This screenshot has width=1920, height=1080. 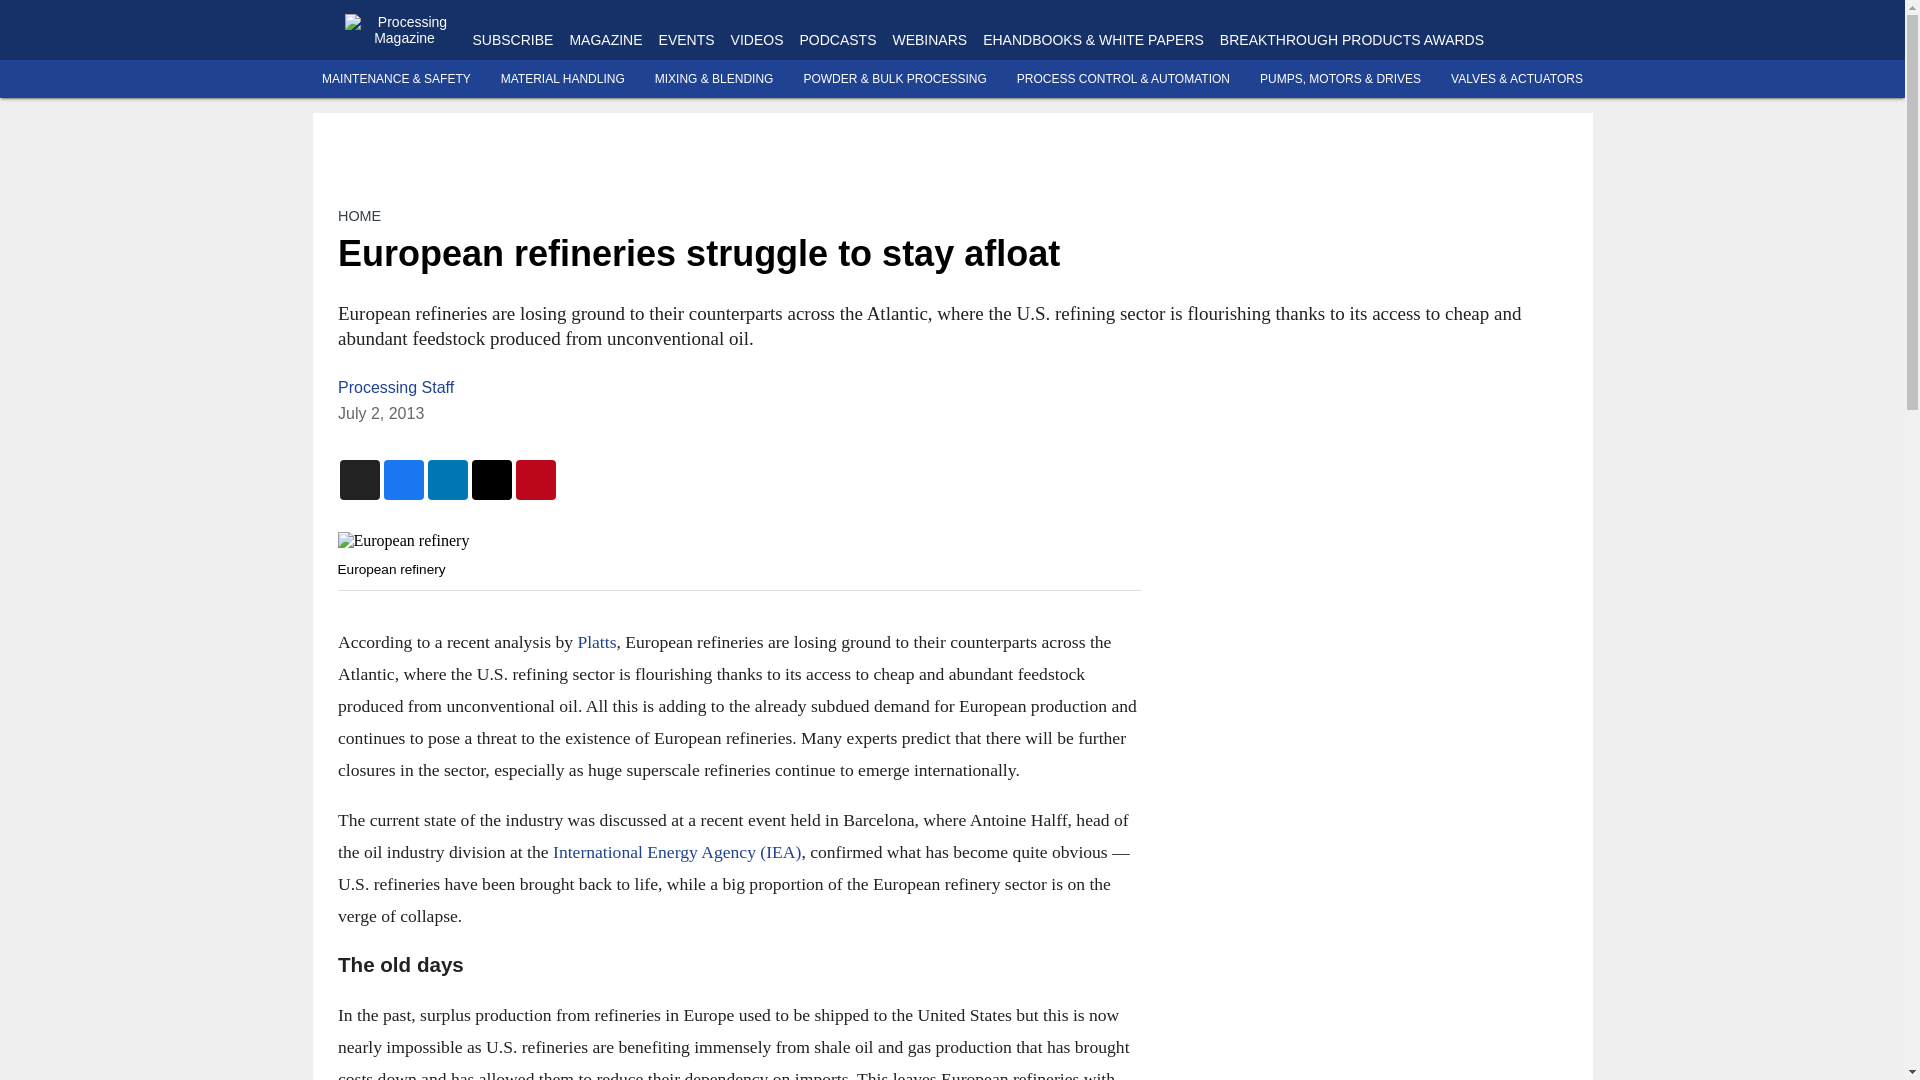 What do you see at coordinates (563, 79) in the screenshot?
I see `MATERIAL HANDLING` at bounding box center [563, 79].